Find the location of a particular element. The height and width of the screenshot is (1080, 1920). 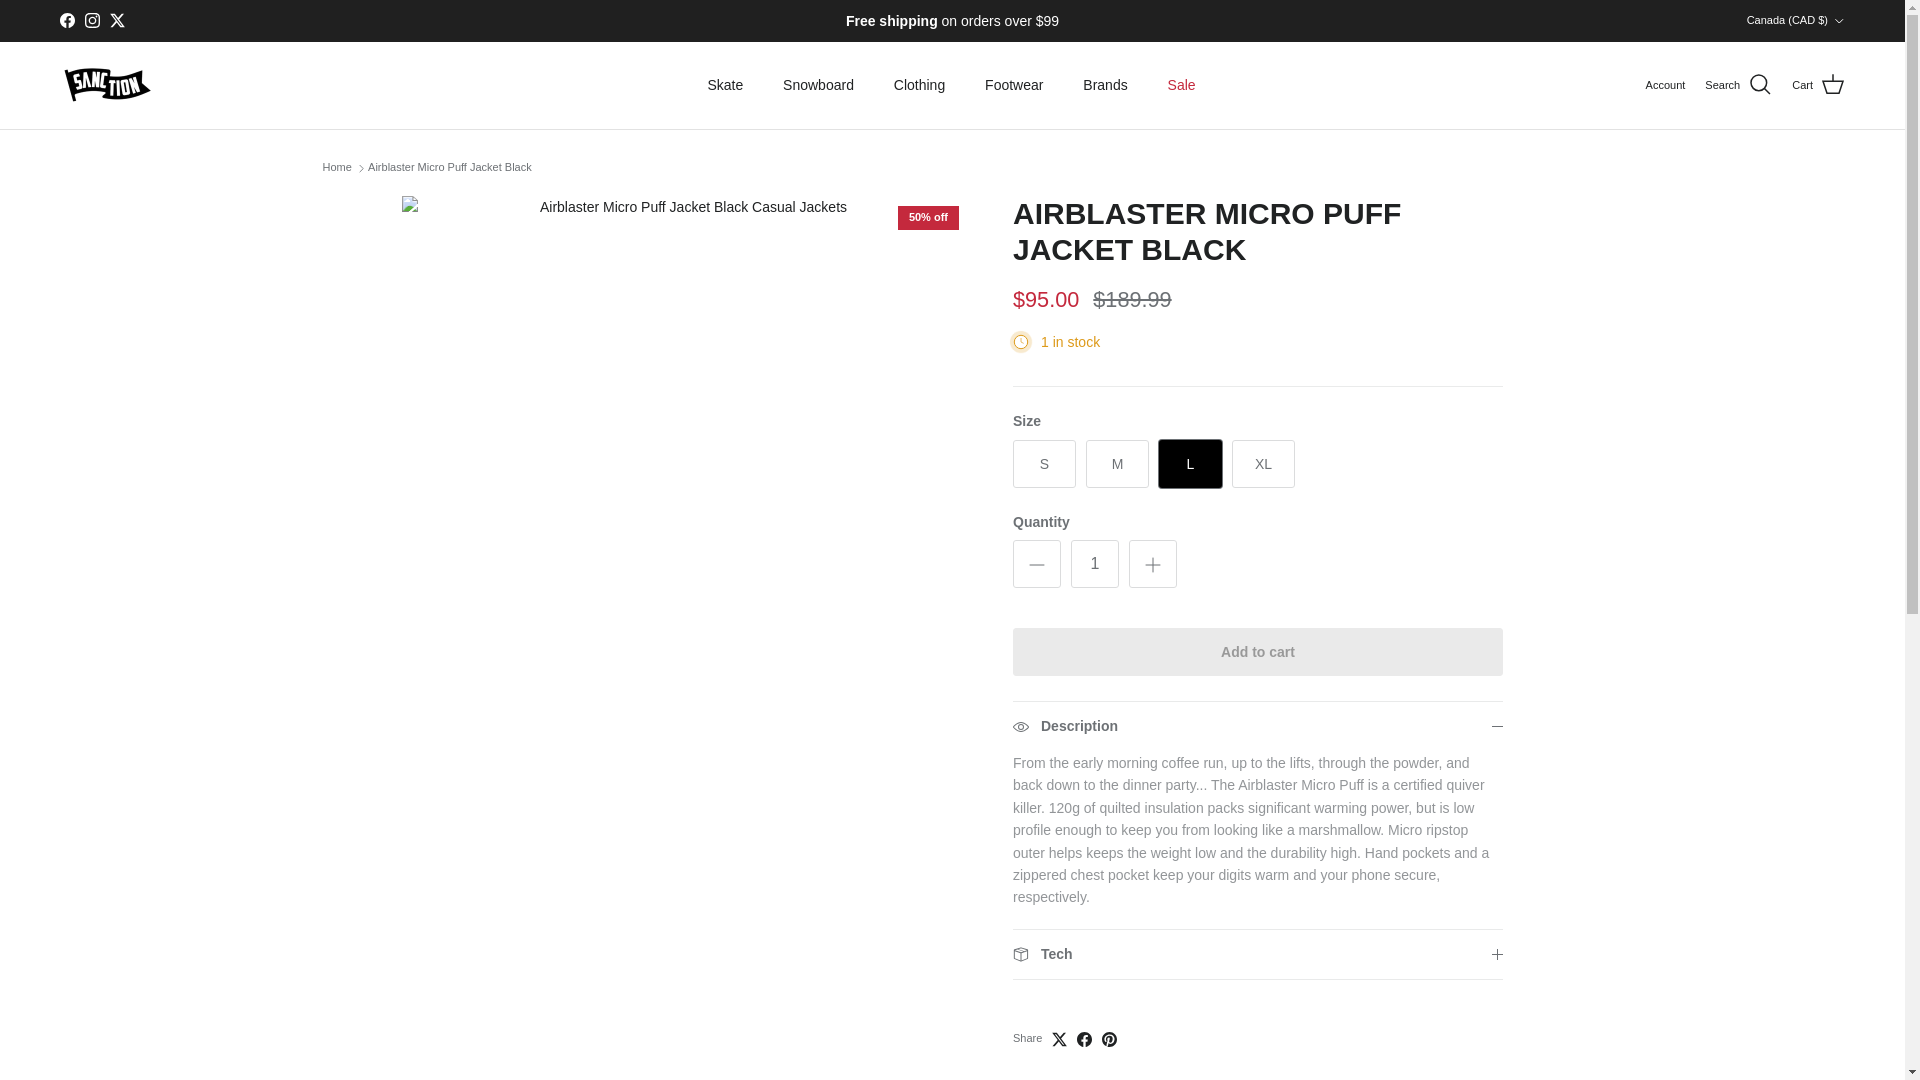

Sanction Skate And Snow on Facebook is located at coordinates (66, 20).